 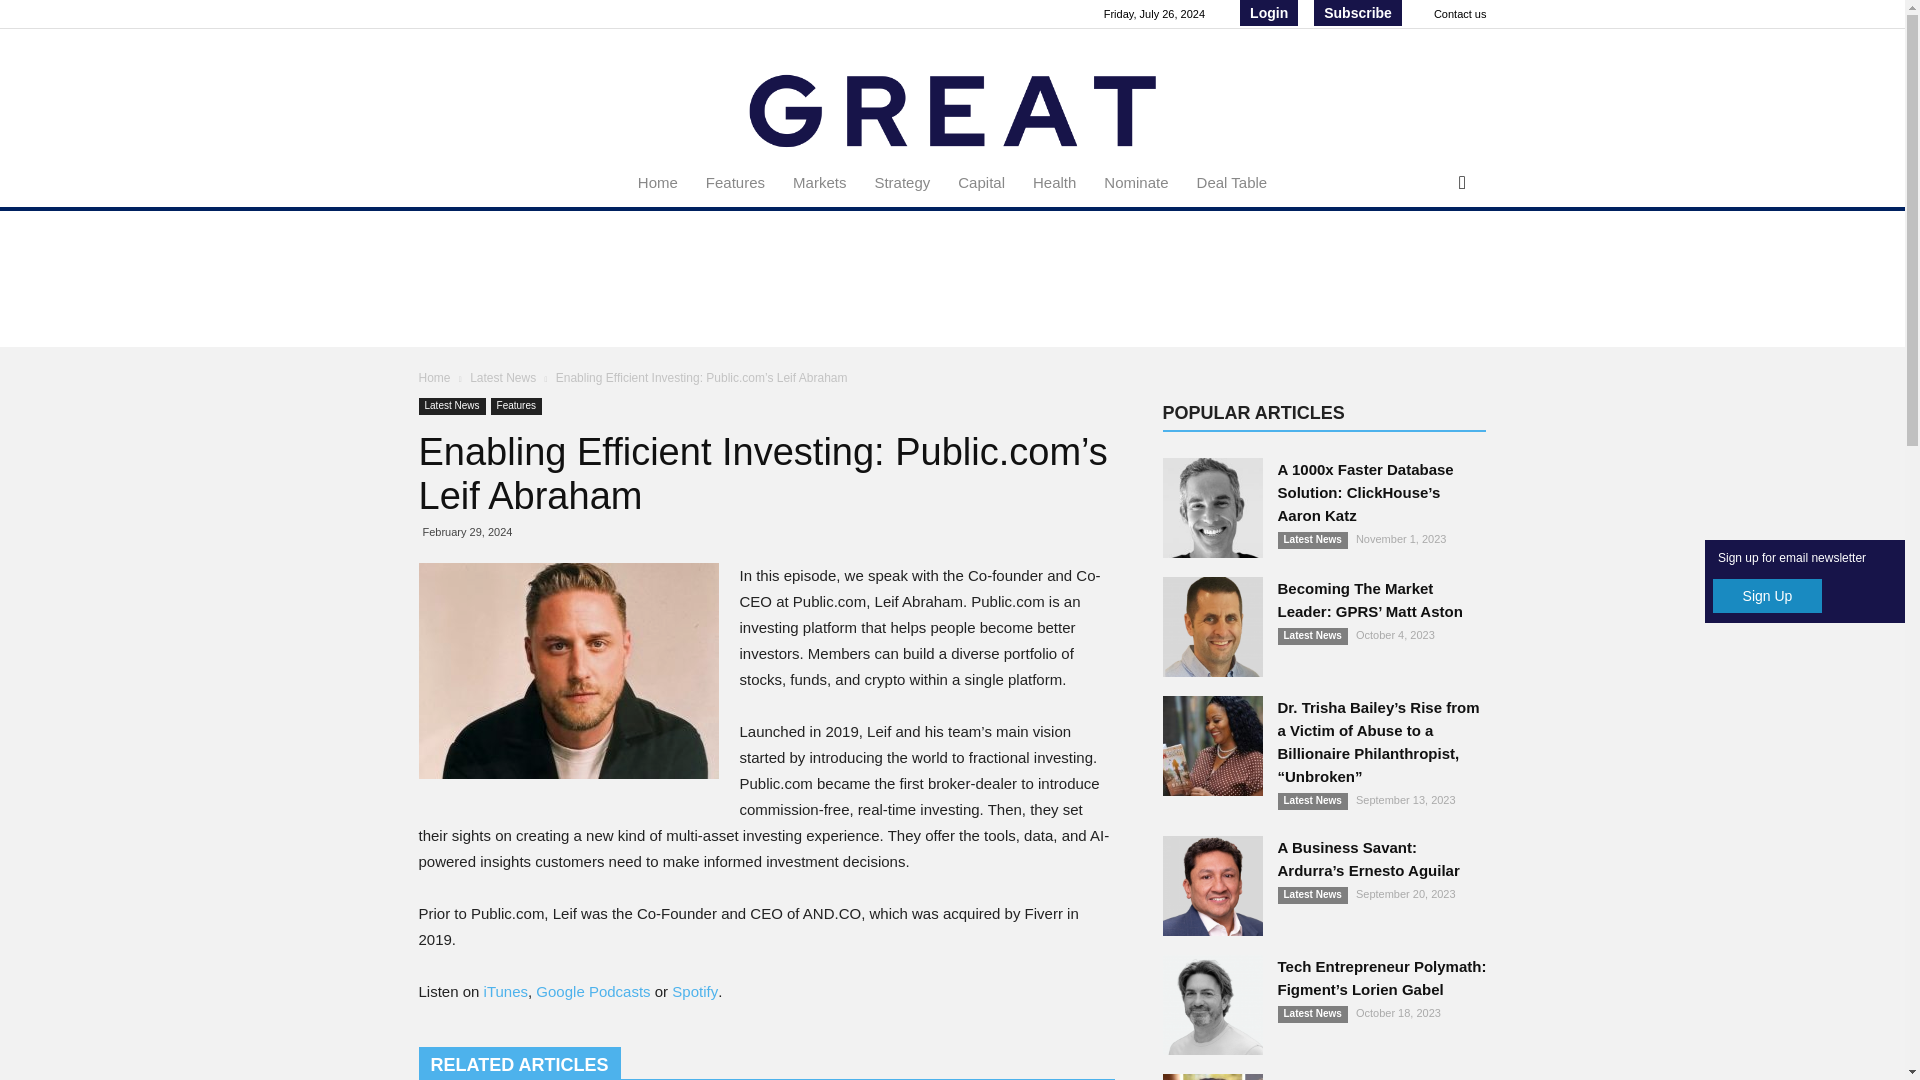 I want to click on Nominate, so click(x=1136, y=182).